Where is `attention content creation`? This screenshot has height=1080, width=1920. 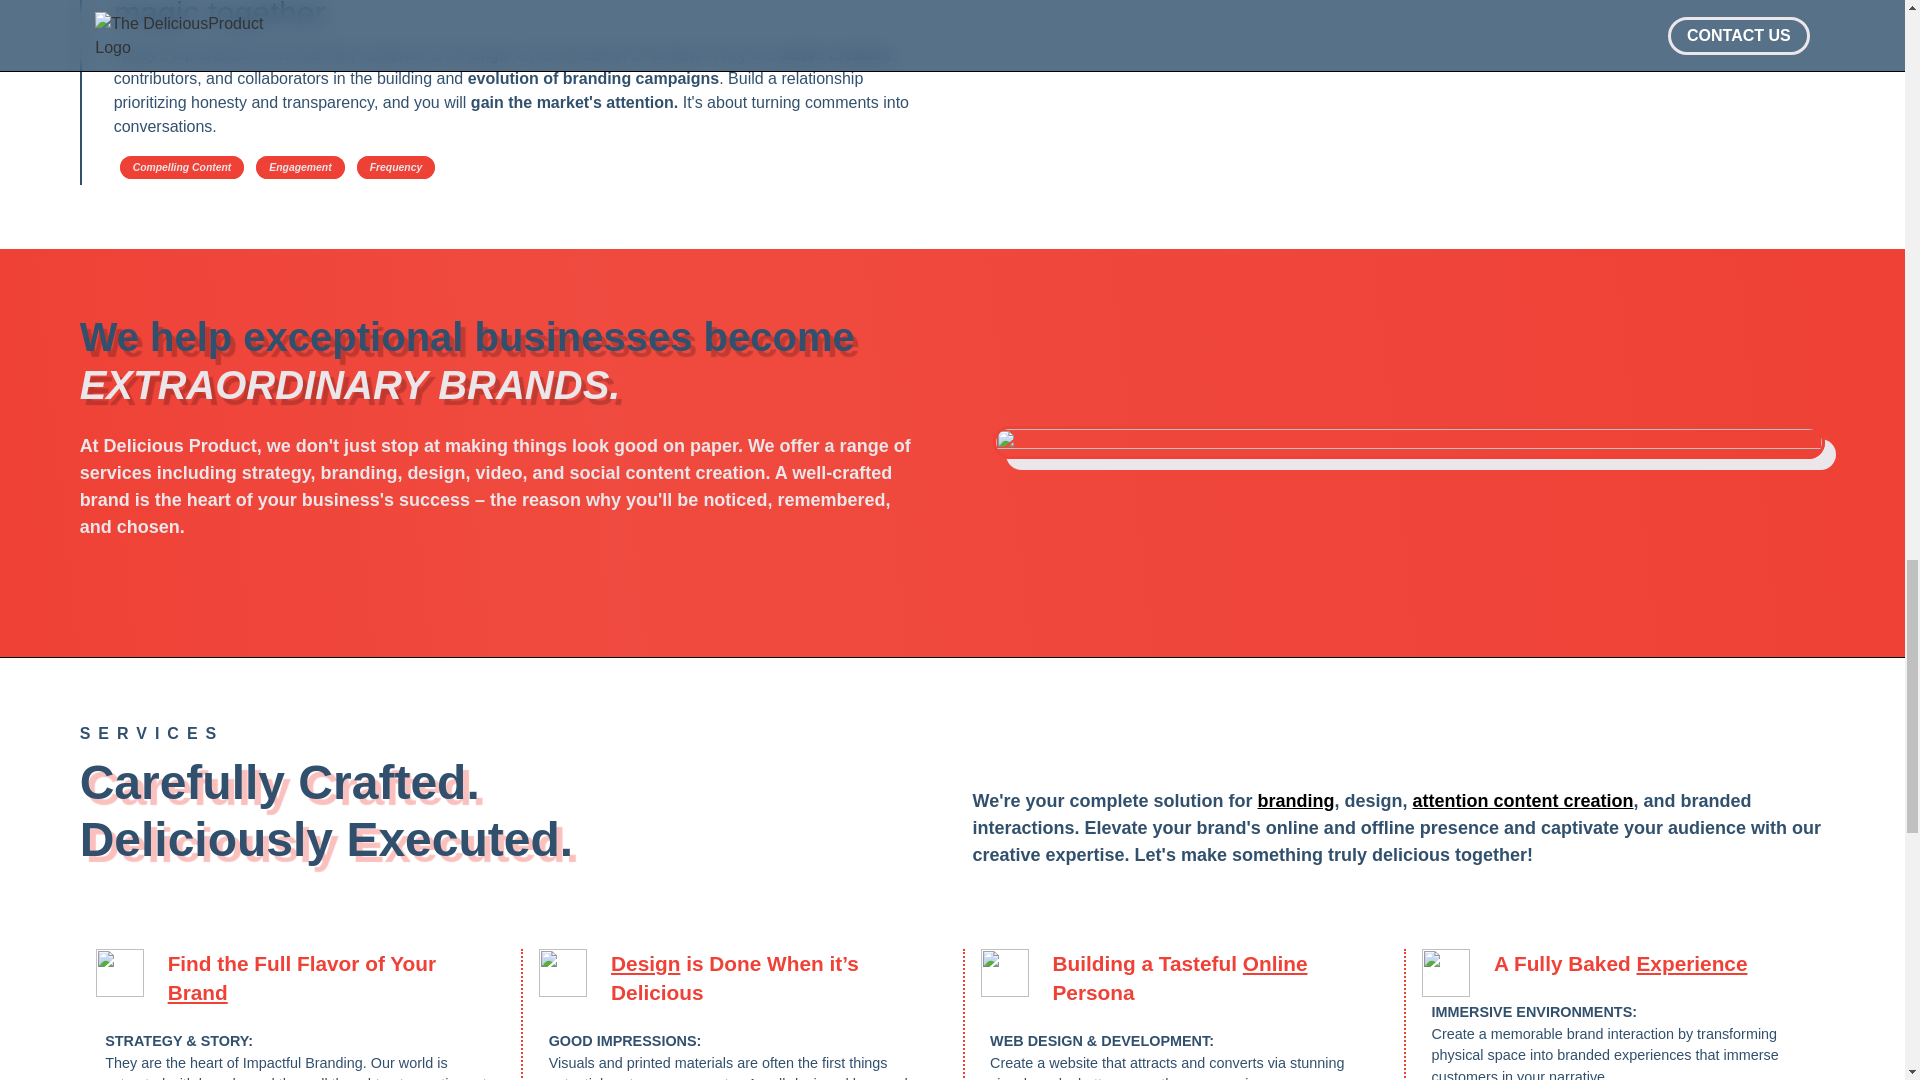
attention content creation is located at coordinates (1523, 800).